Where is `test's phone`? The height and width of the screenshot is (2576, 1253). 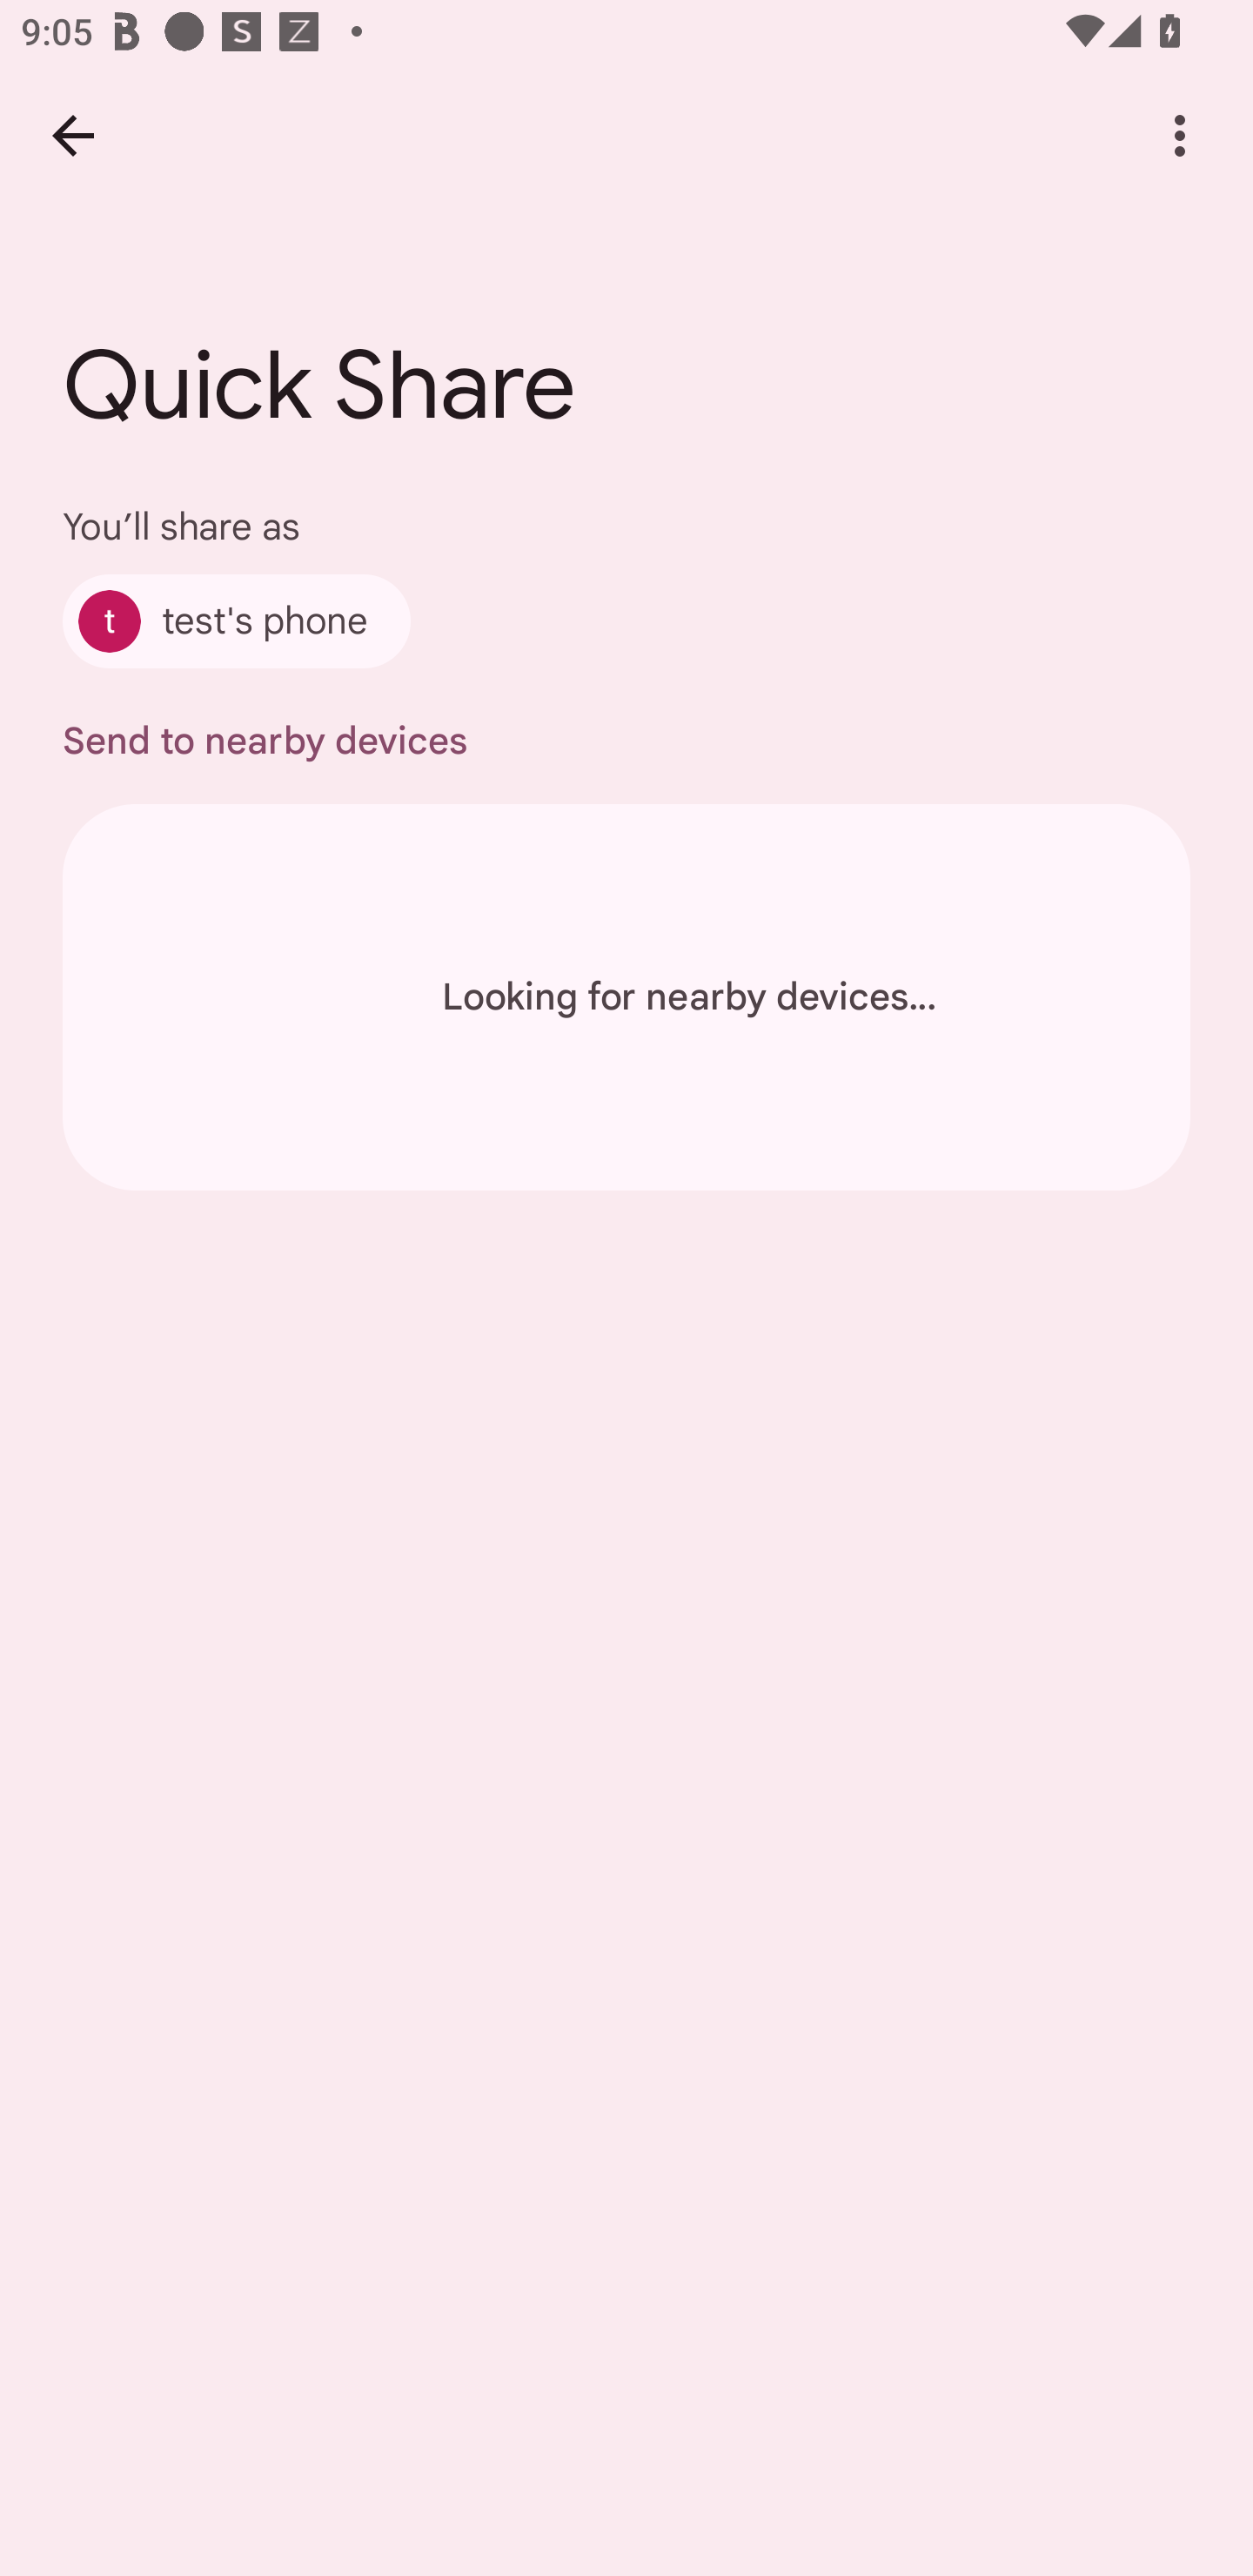
test's phone is located at coordinates (237, 621).